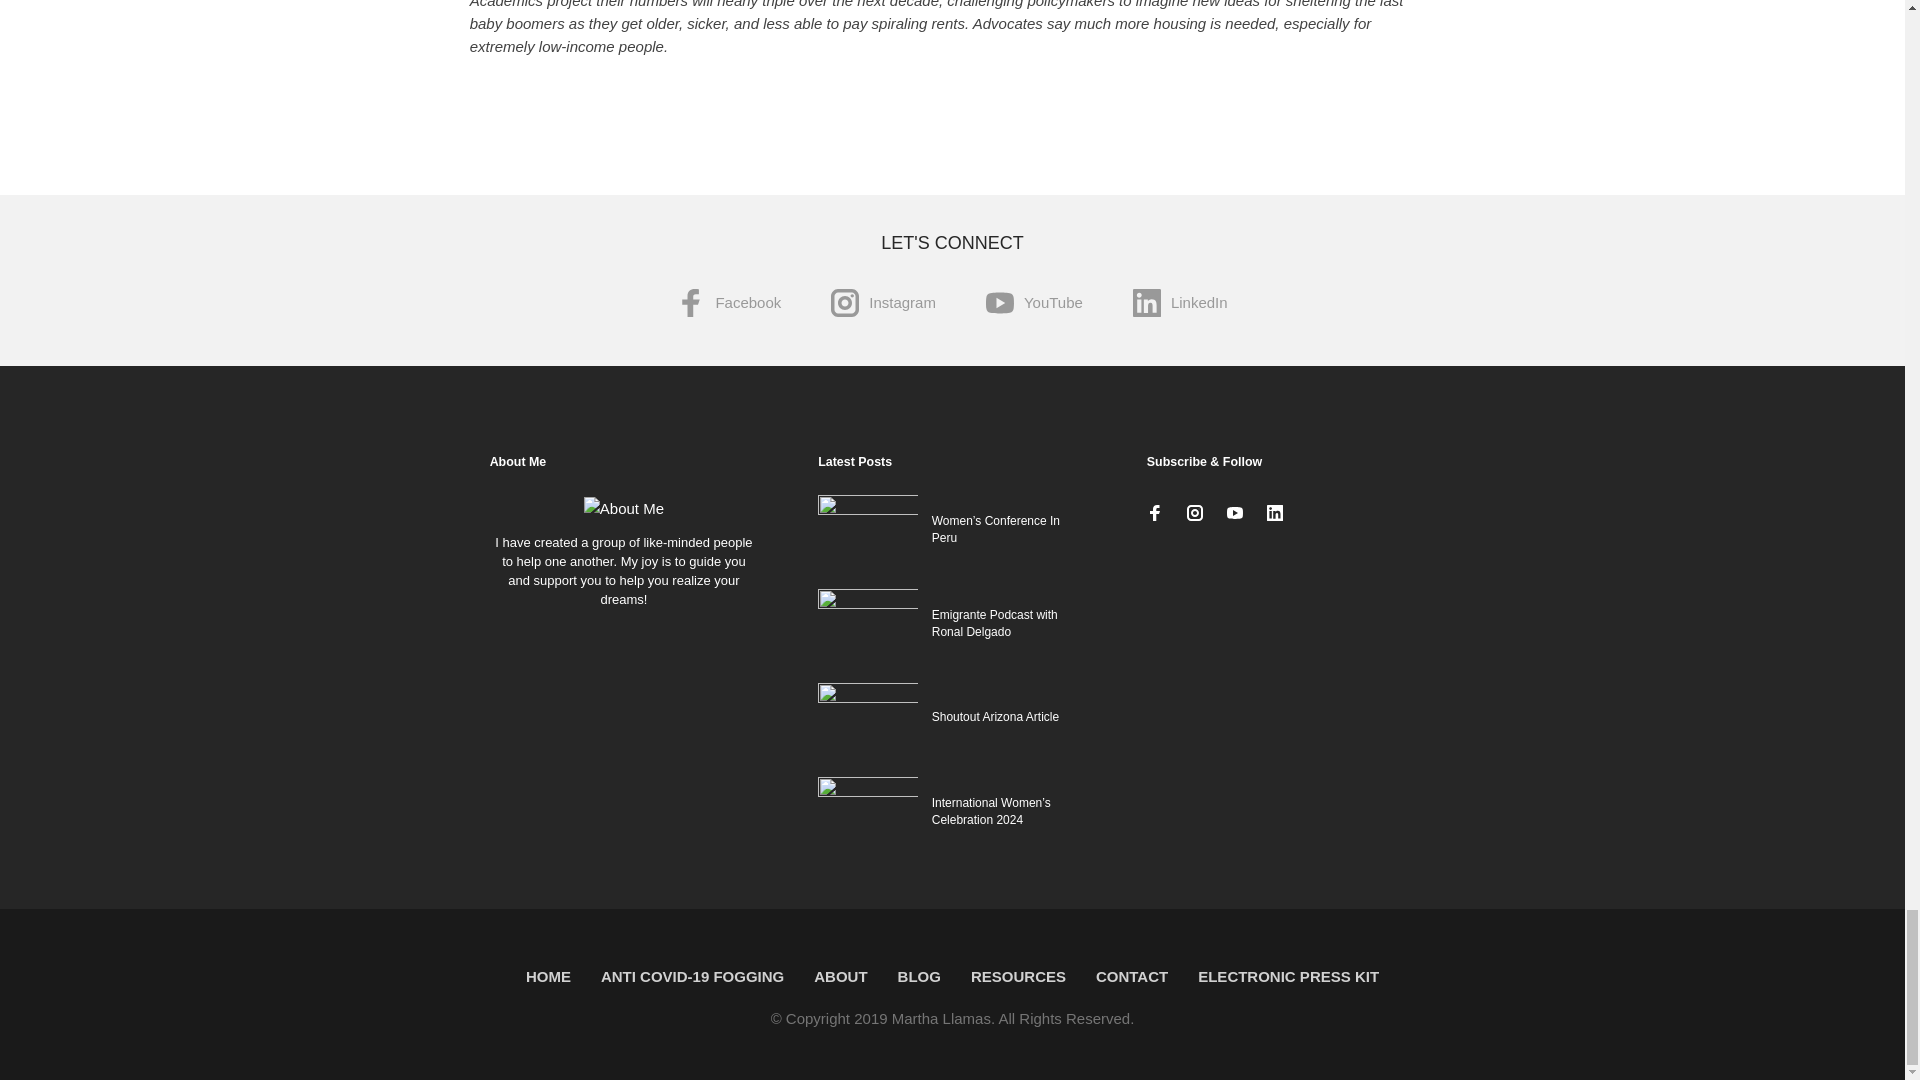  Describe the element at coordinates (840, 976) in the screenshot. I see `ABOUT` at that location.